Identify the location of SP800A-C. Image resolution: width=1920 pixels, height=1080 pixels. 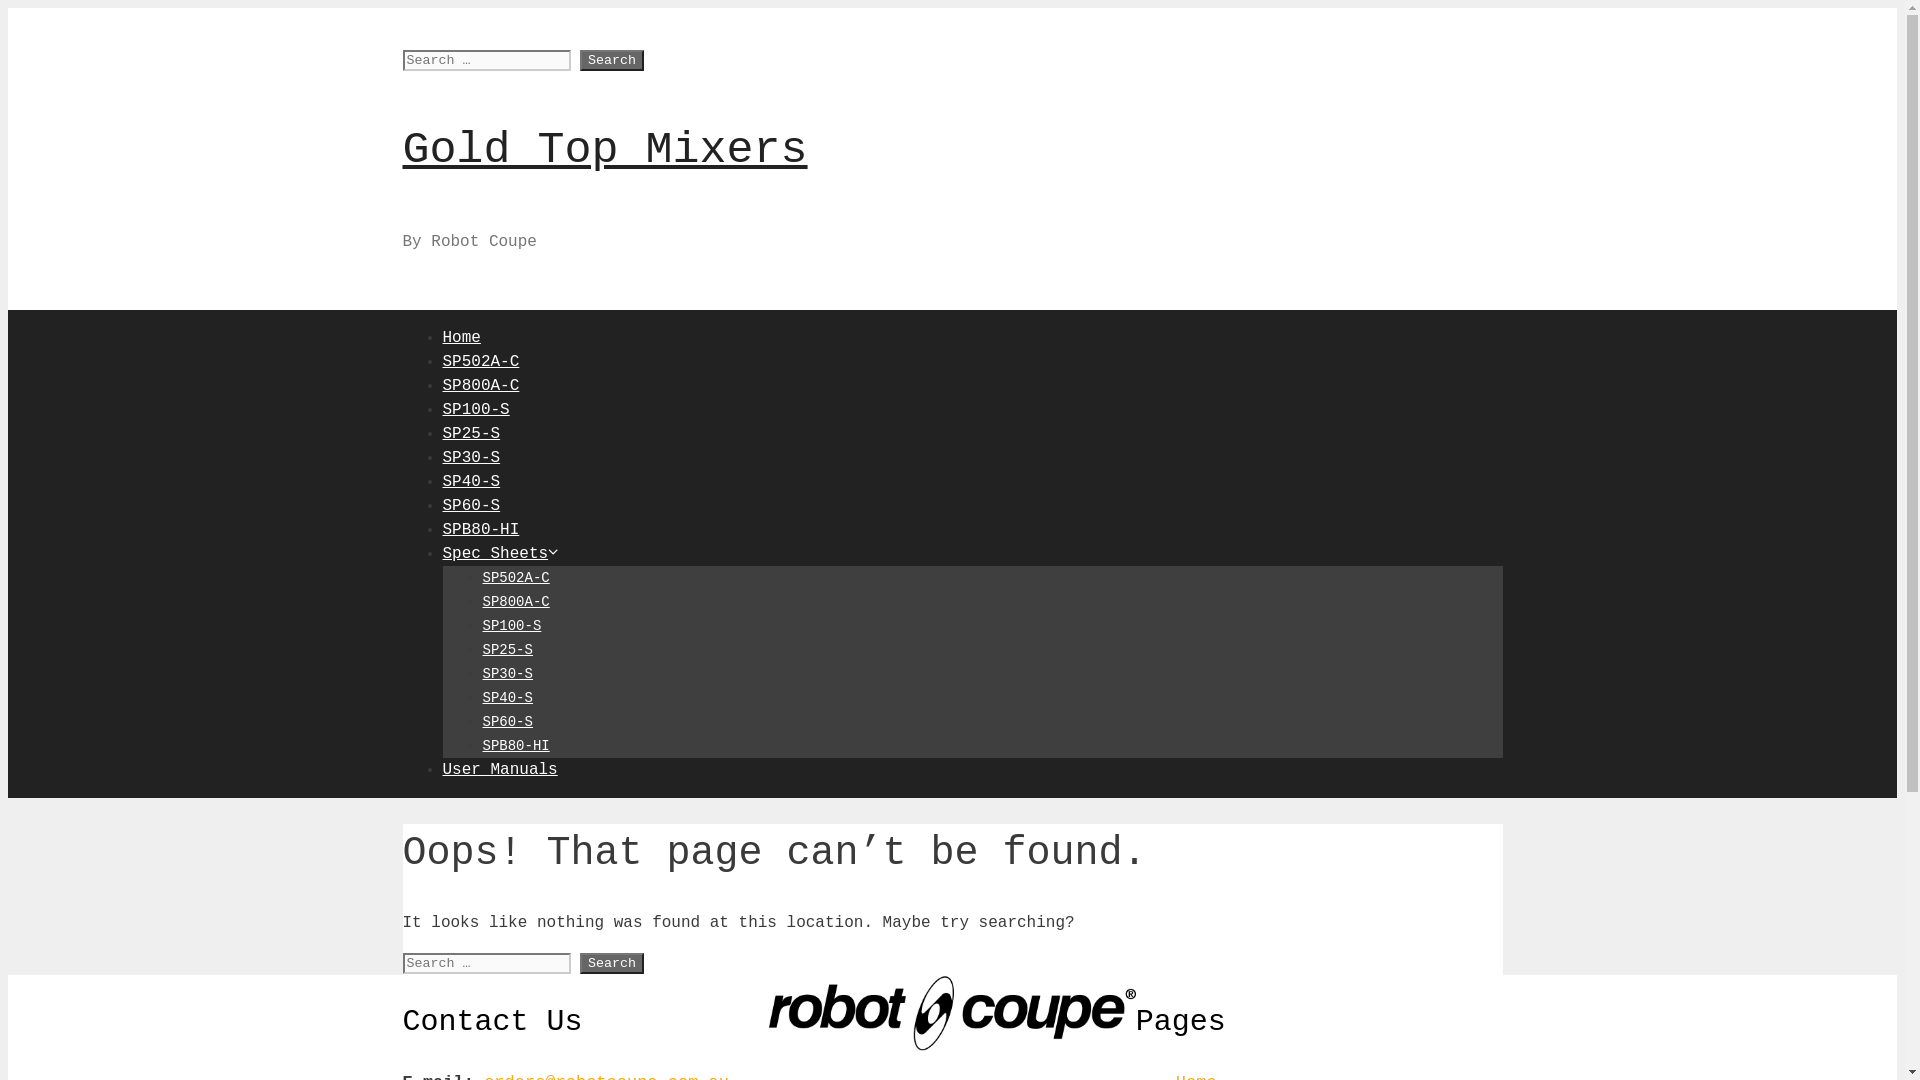
(480, 385).